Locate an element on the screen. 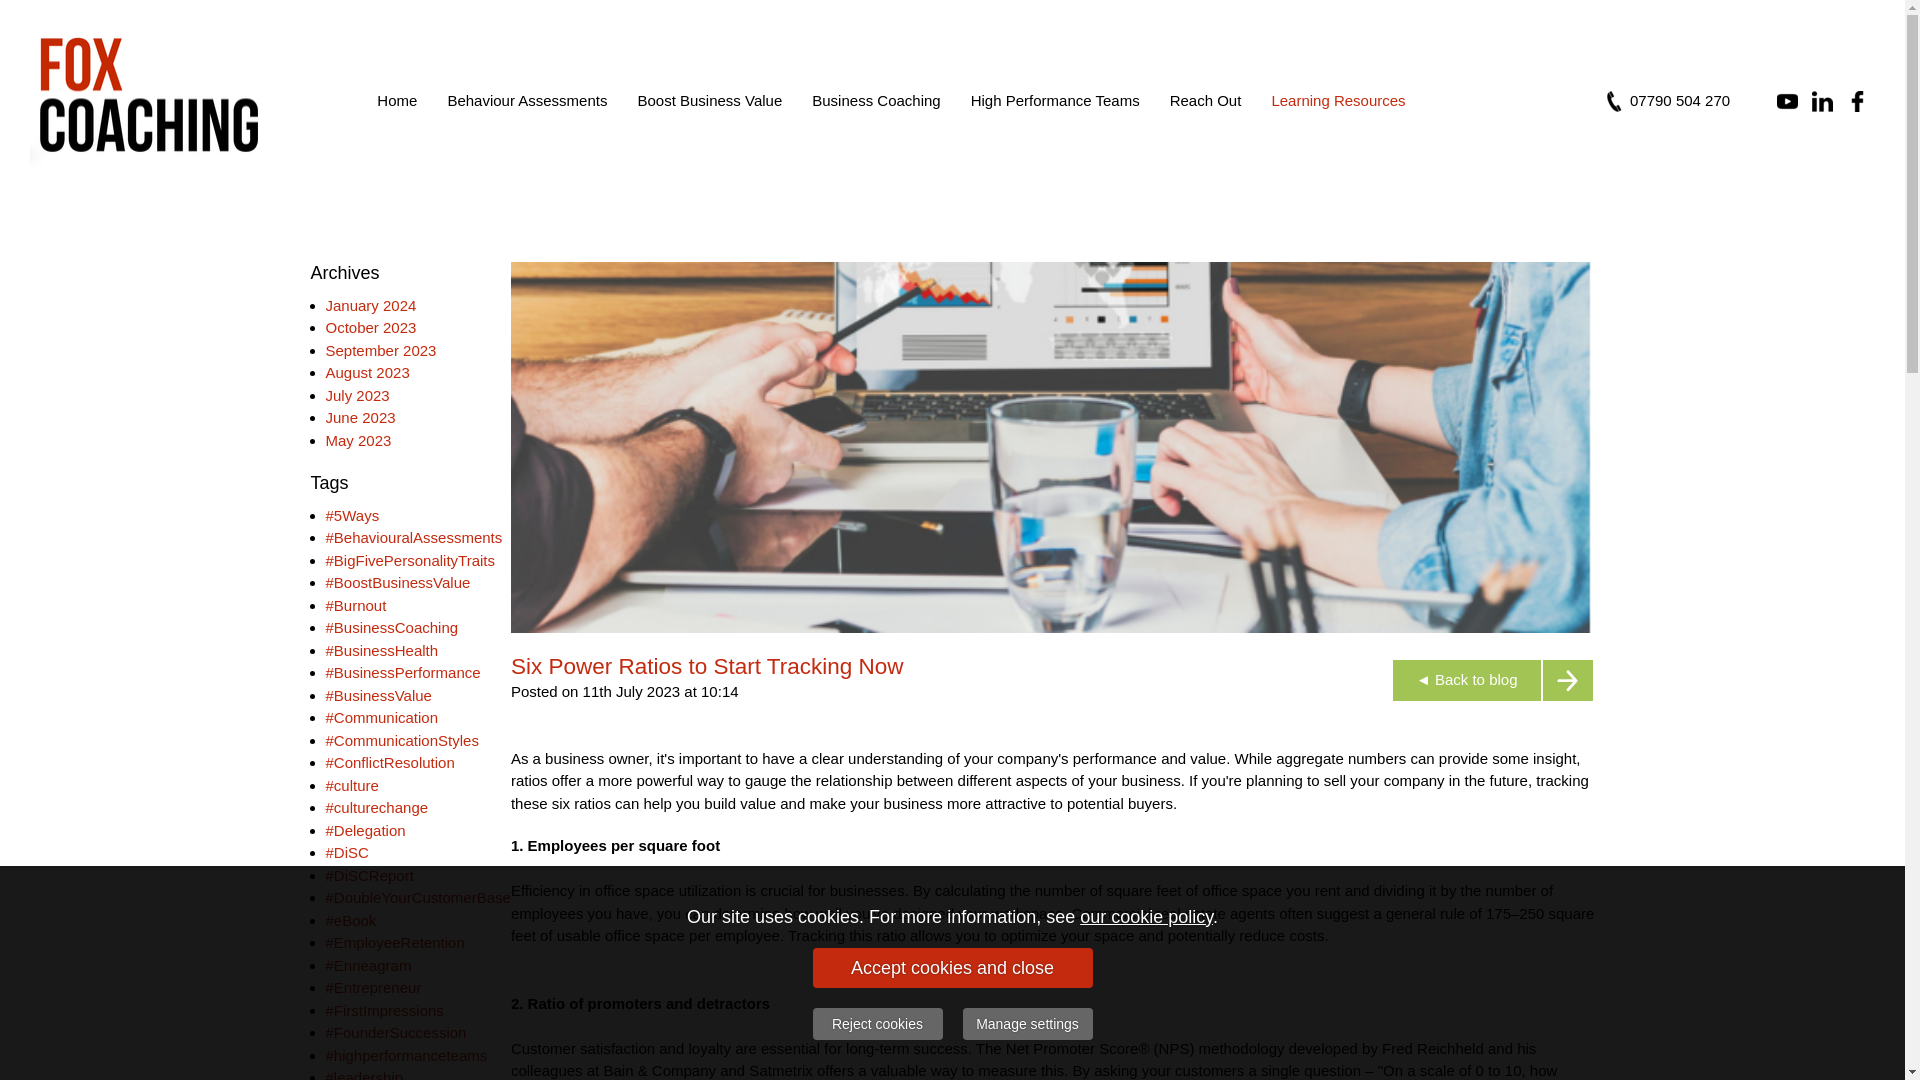  Reach Out is located at coordinates (1206, 100).